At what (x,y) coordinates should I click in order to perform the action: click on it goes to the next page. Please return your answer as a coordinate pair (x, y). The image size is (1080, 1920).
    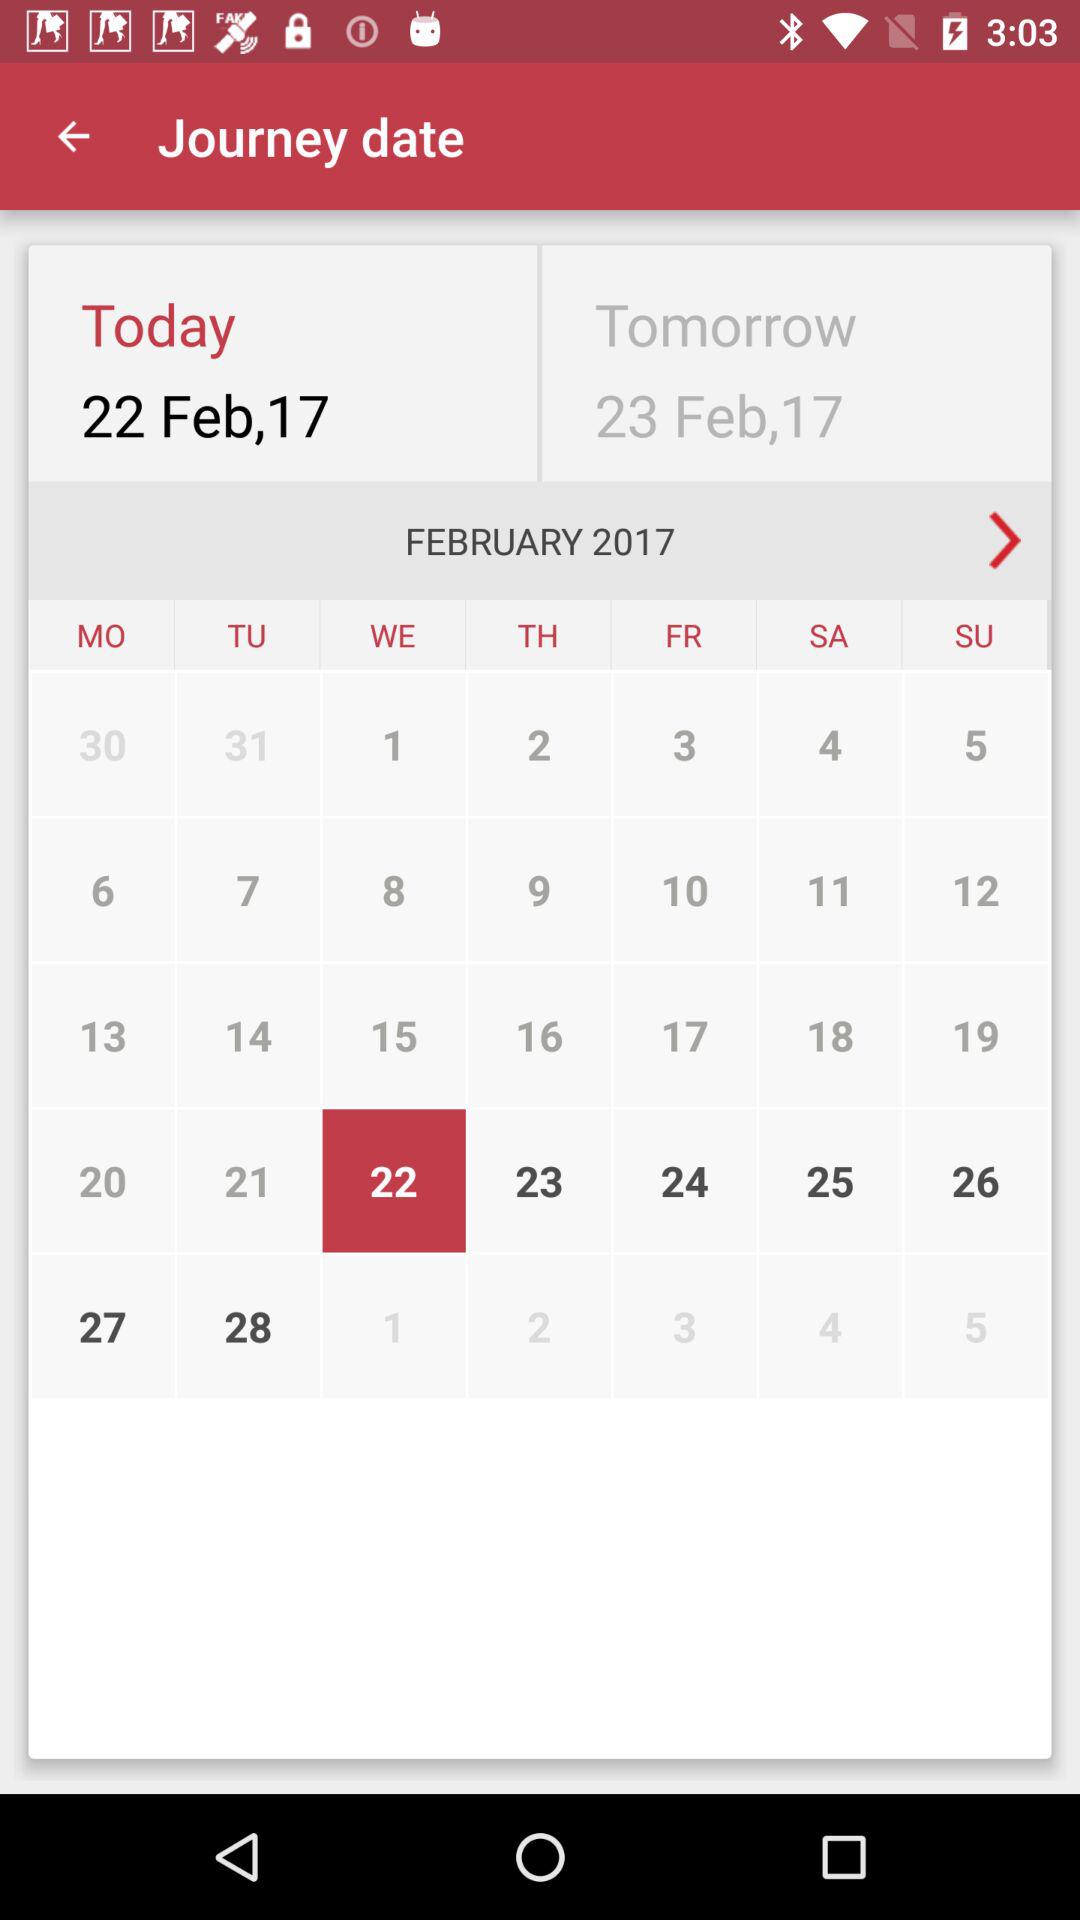
    Looking at the image, I should click on (1005, 540).